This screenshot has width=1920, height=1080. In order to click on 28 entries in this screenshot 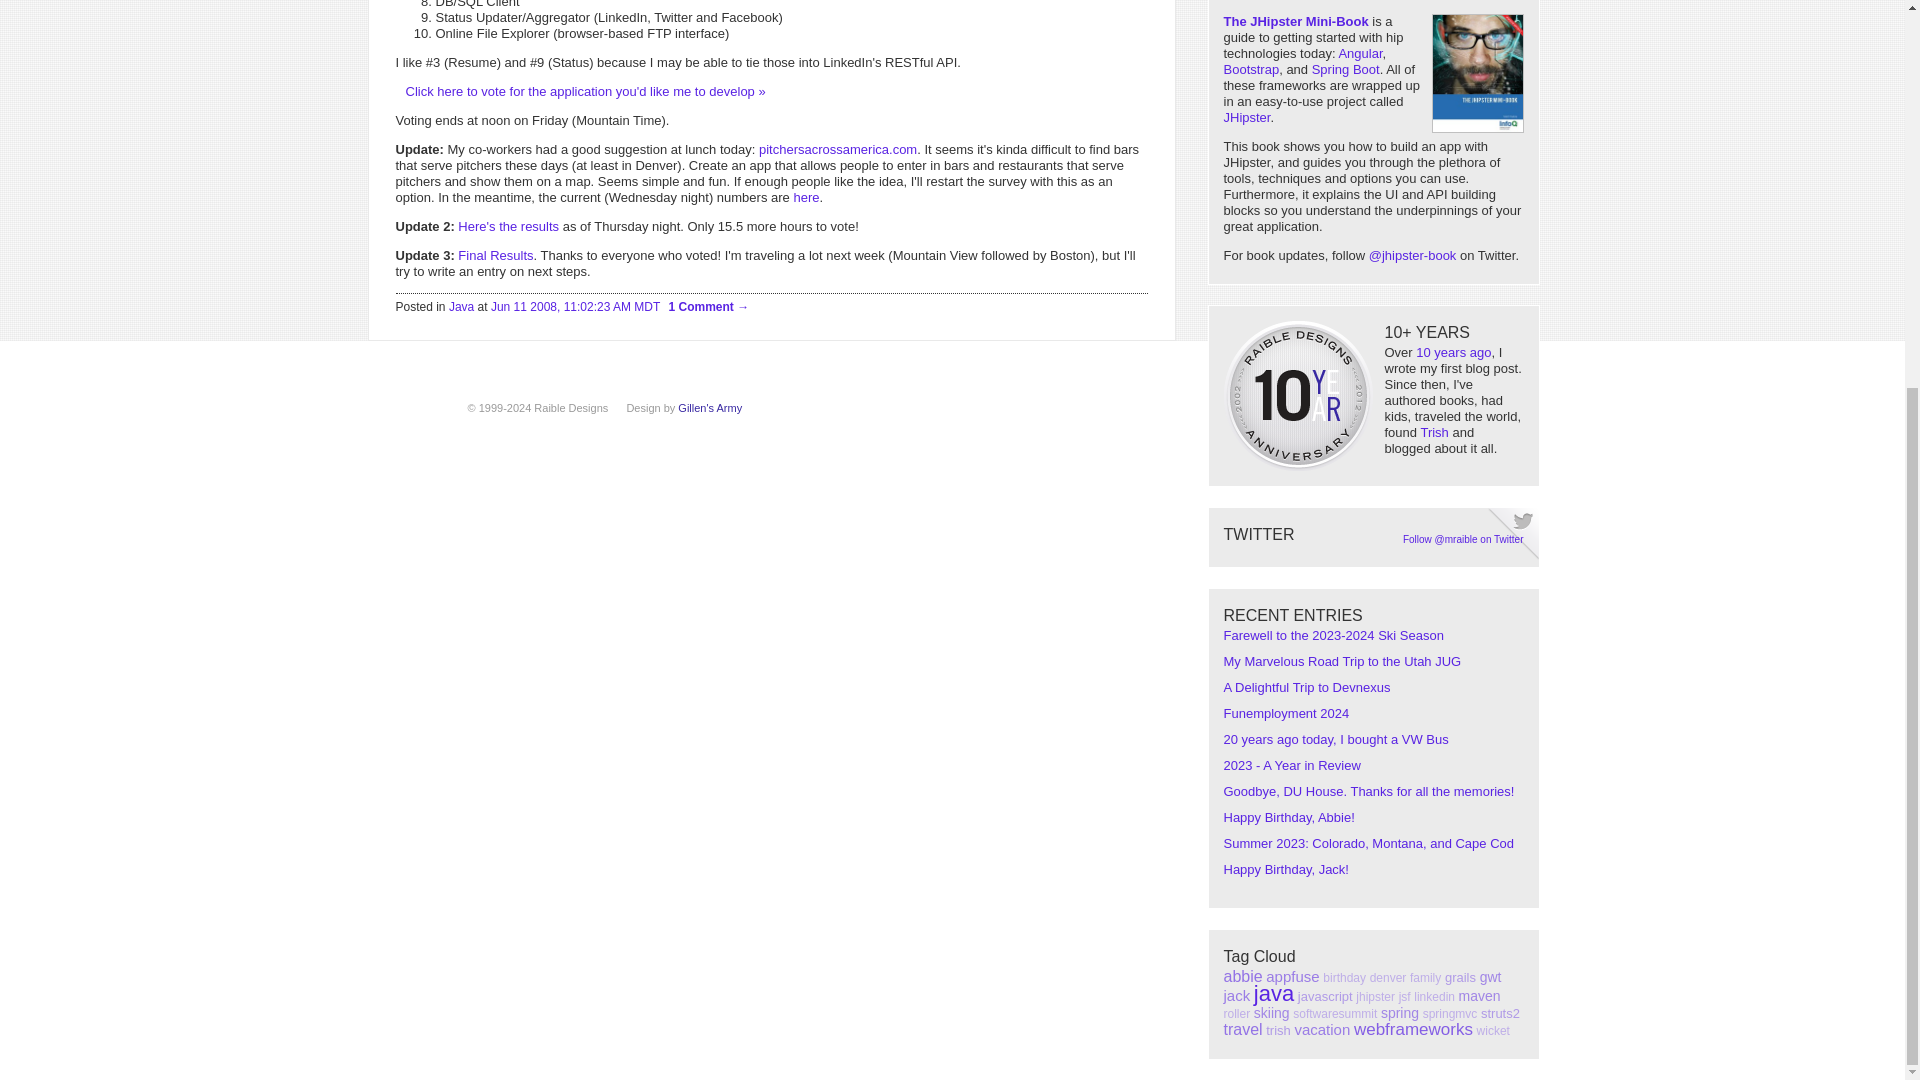, I will do `click(1425, 977)`.